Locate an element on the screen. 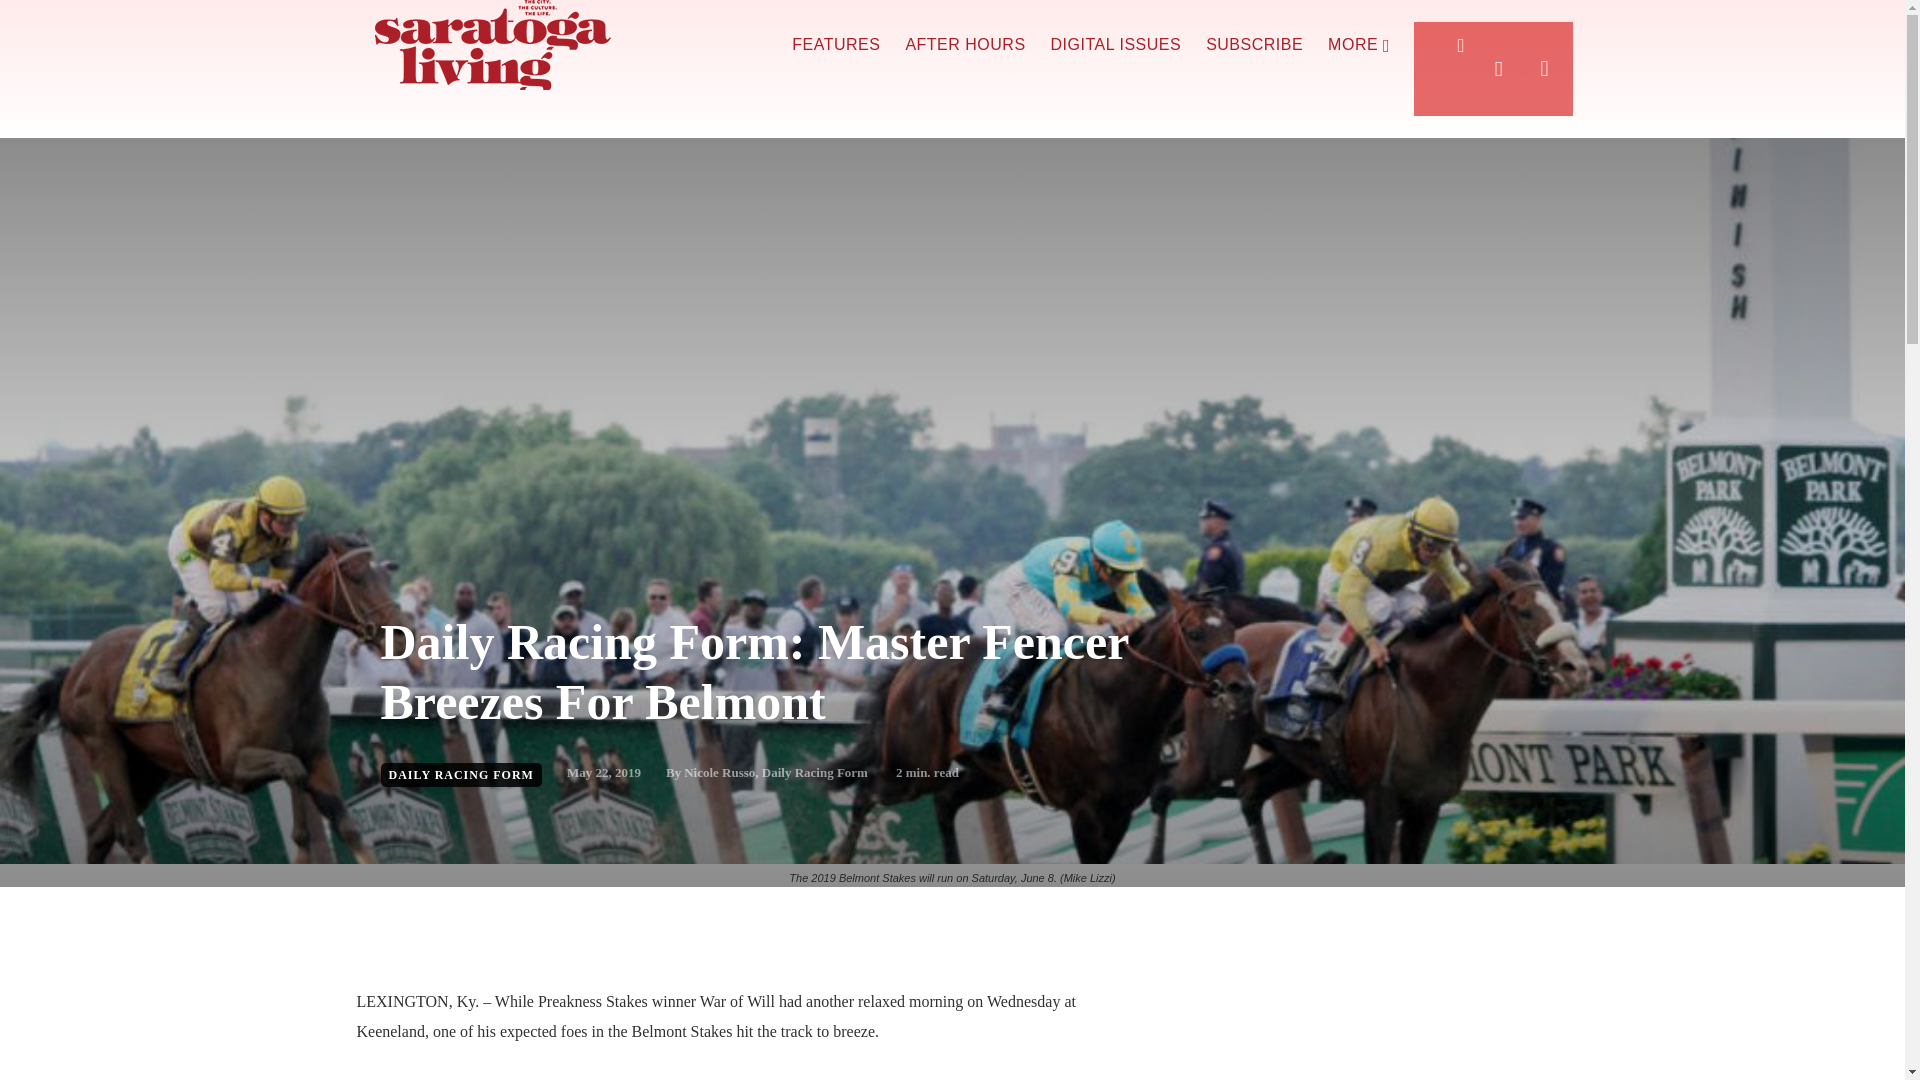 The image size is (1920, 1080). DIGITAL ISSUES is located at coordinates (1116, 45).